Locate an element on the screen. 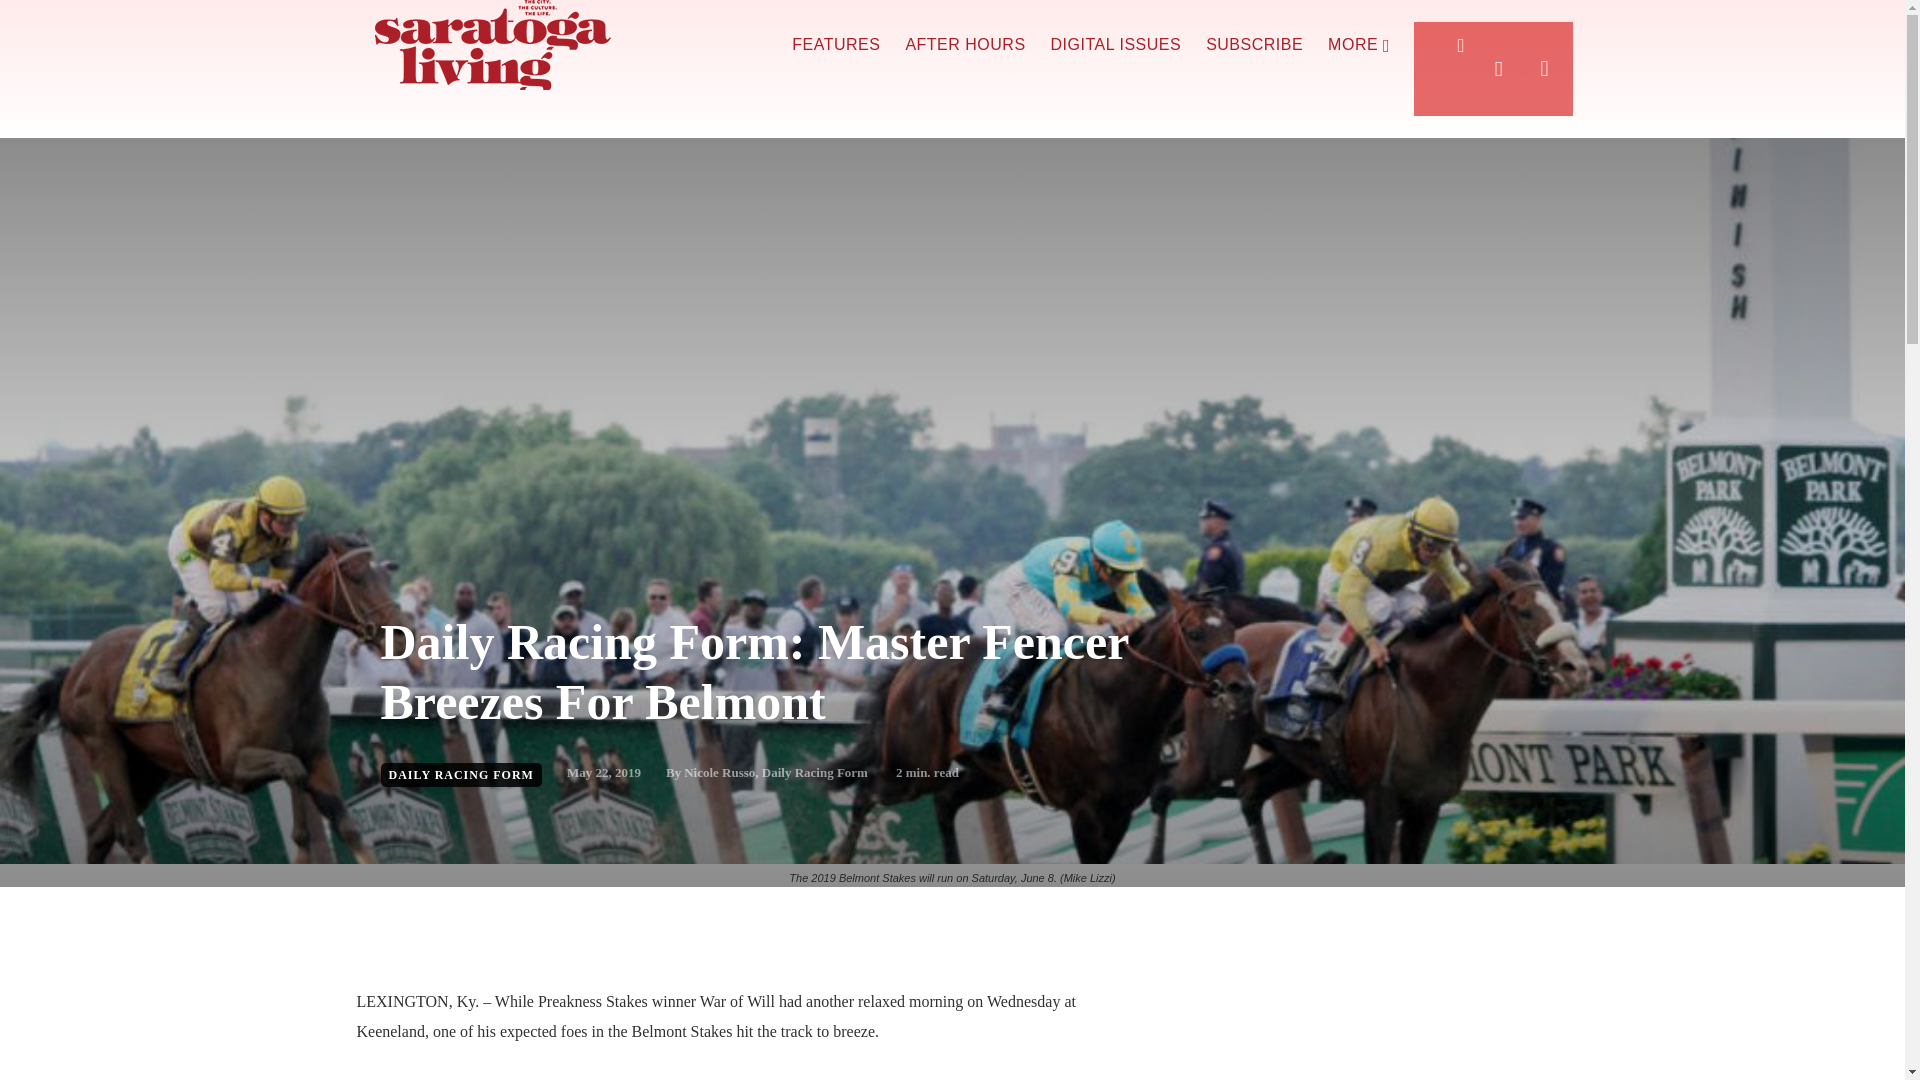 The image size is (1920, 1080). DIGITAL ISSUES is located at coordinates (1116, 45).